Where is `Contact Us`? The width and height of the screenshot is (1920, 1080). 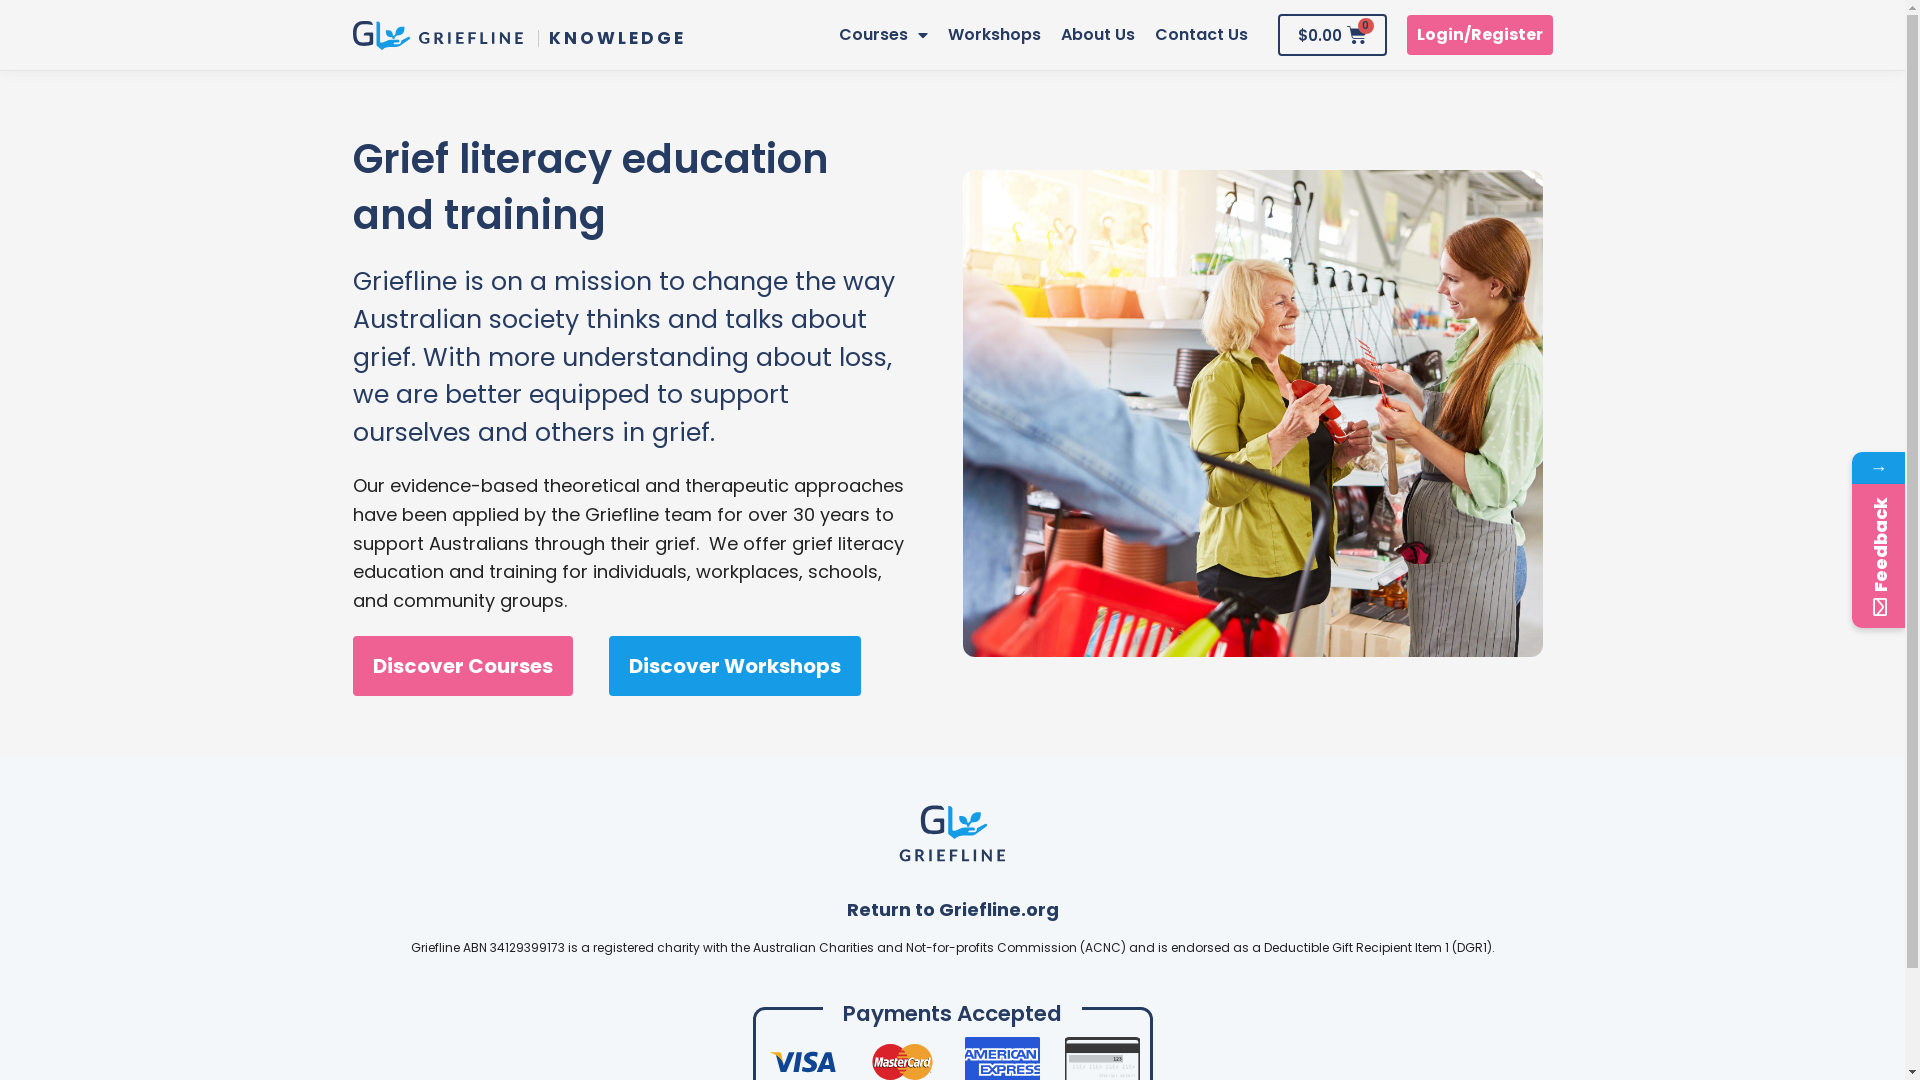
Contact Us is located at coordinates (1202, 35).